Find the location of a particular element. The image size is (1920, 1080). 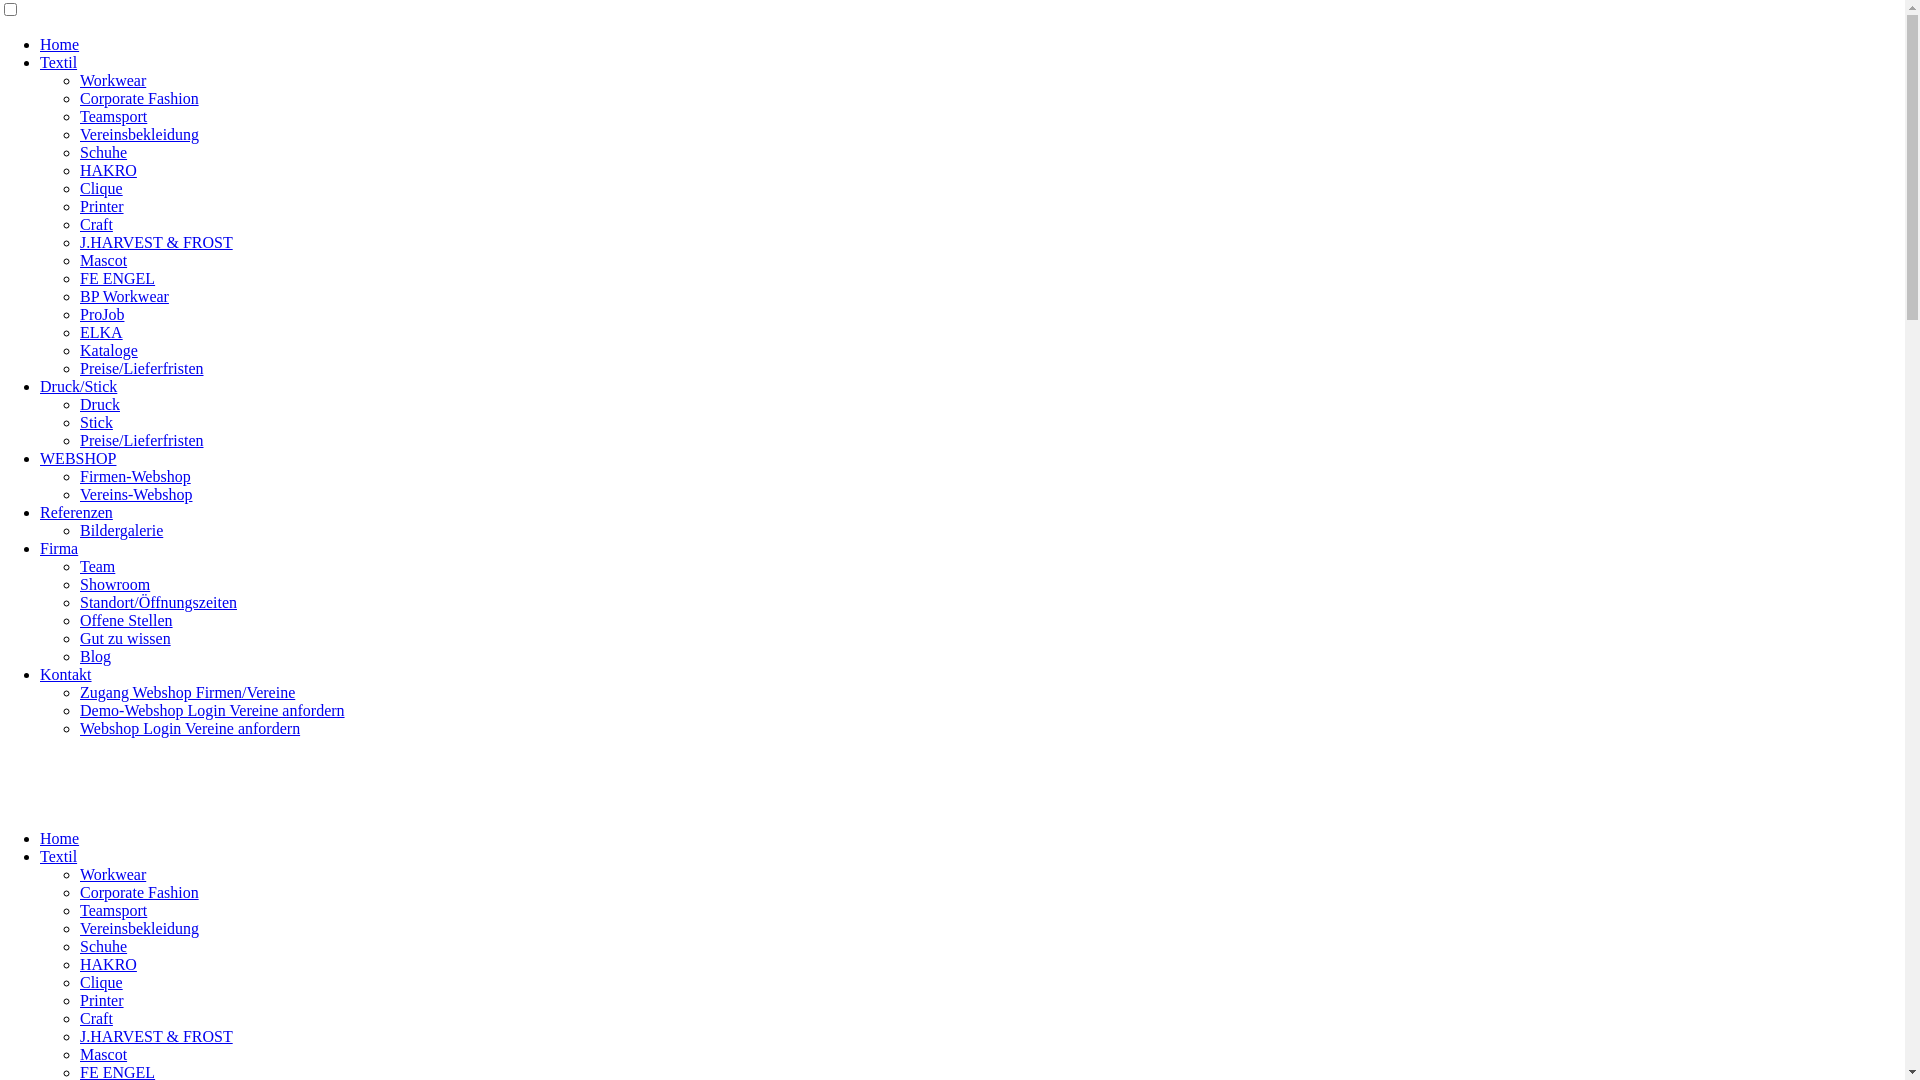

Blog is located at coordinates (96, 656).